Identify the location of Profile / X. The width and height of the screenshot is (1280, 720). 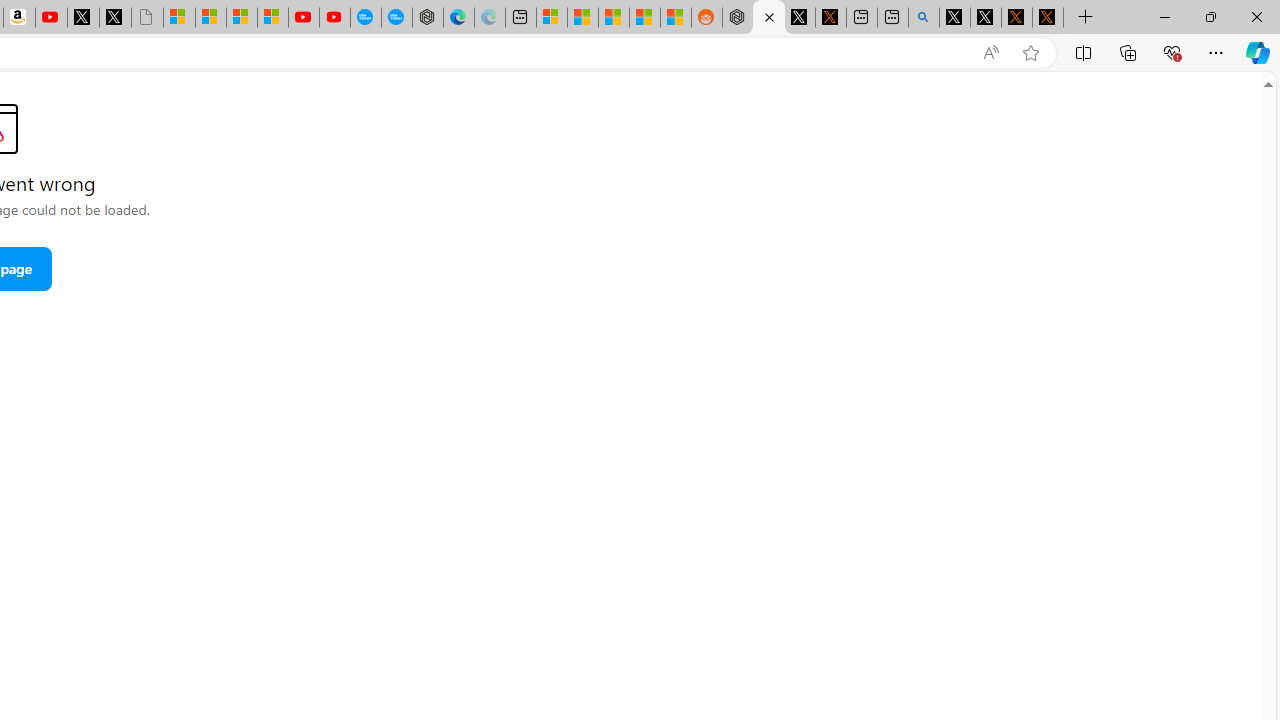
(954, 18).